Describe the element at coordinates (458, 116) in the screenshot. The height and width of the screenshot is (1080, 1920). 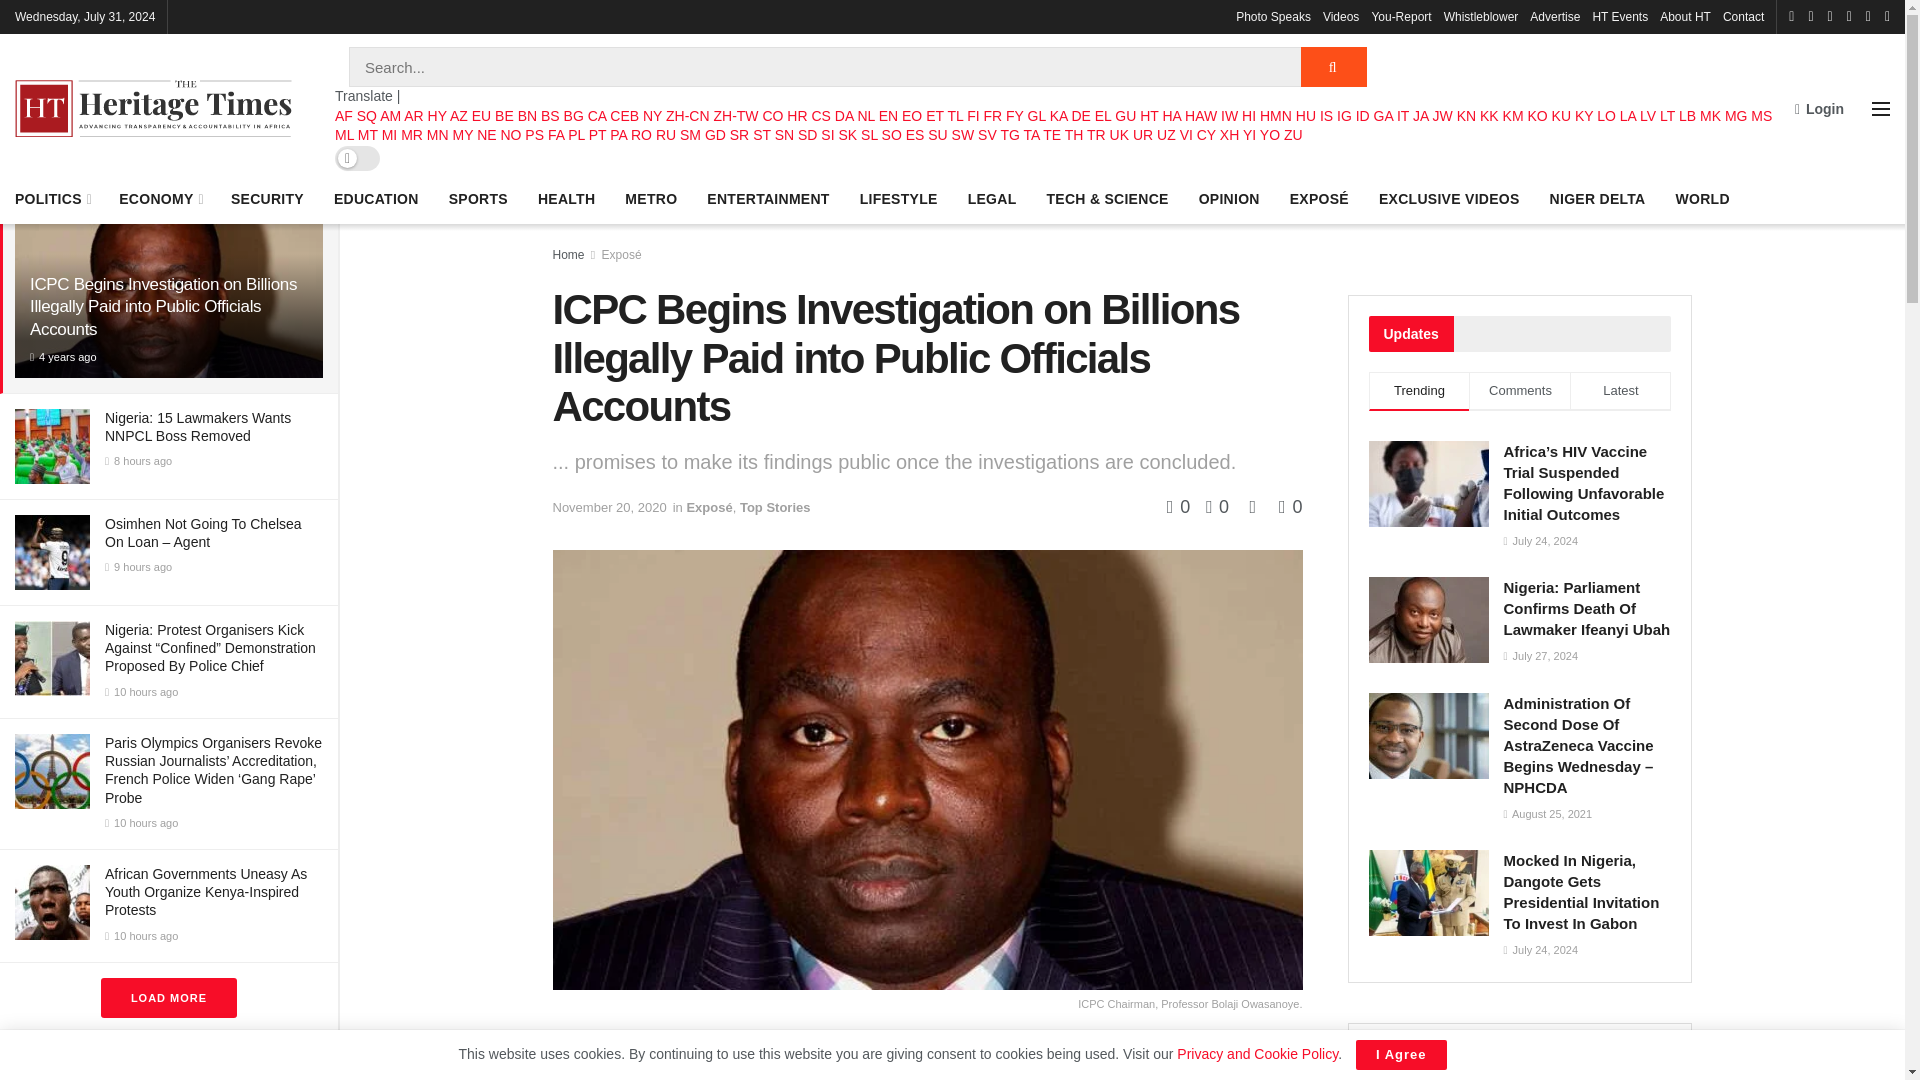
I see `Azerbaijani` at that location.